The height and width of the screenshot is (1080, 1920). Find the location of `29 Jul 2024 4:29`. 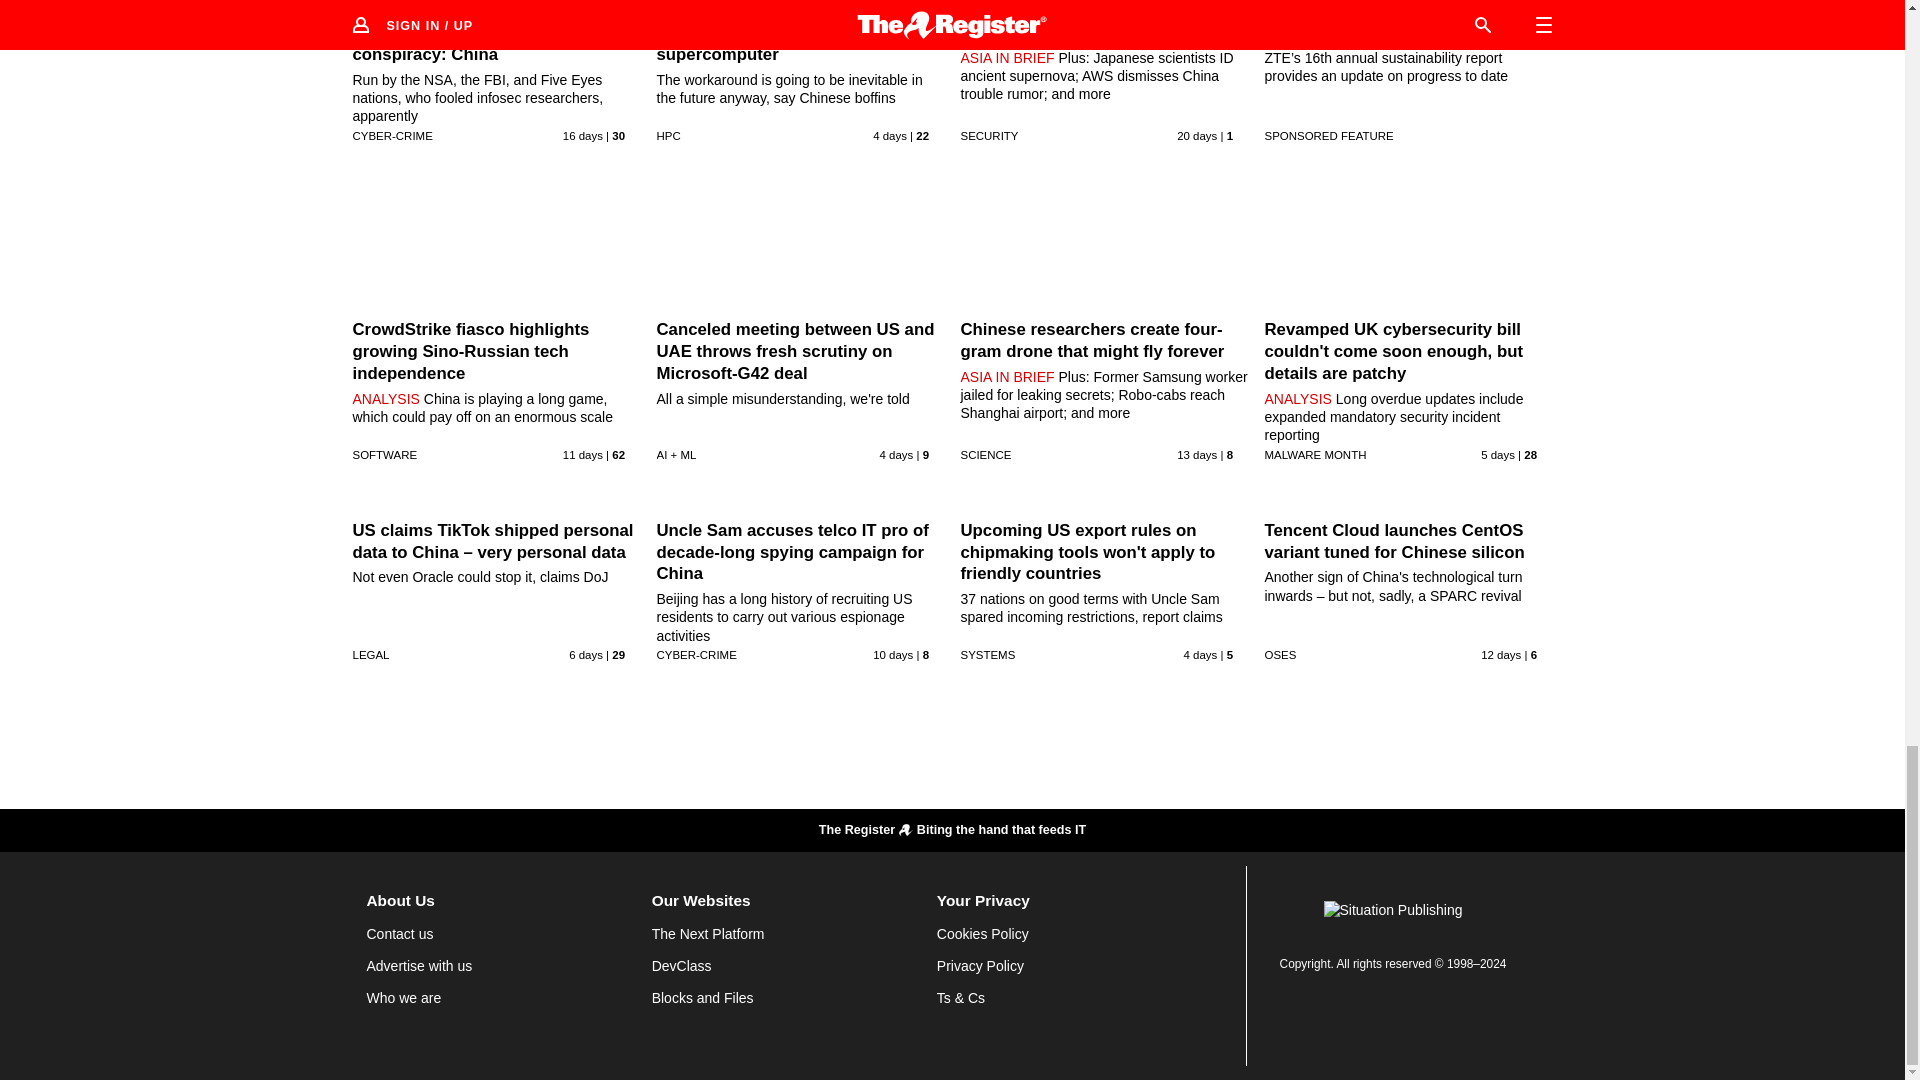

29 Jul 2024 4:29 is located at coordinates (585, 654).